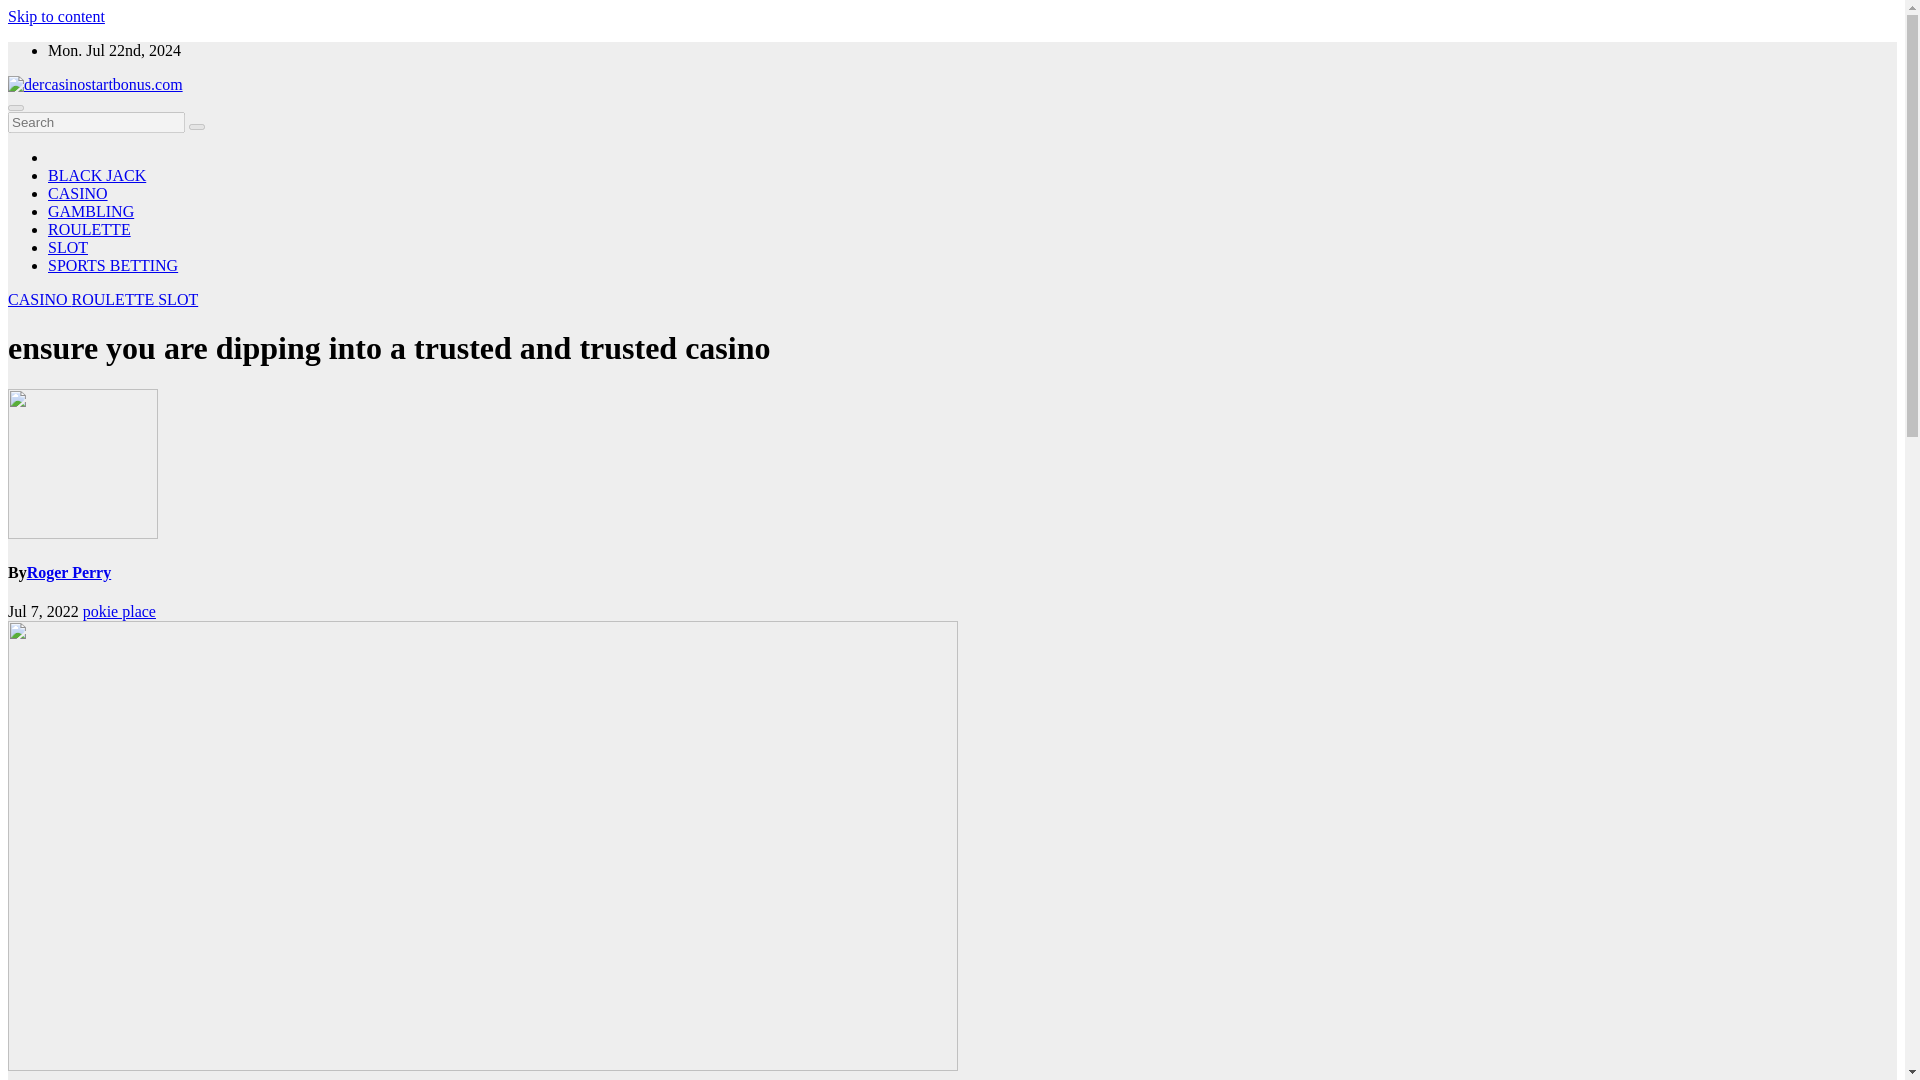 The image size is (1920, 1080). What do you see at coordinates (96, 175) in the screenshot?
I see `BLACK JACK` at bounding box center [96, 175].